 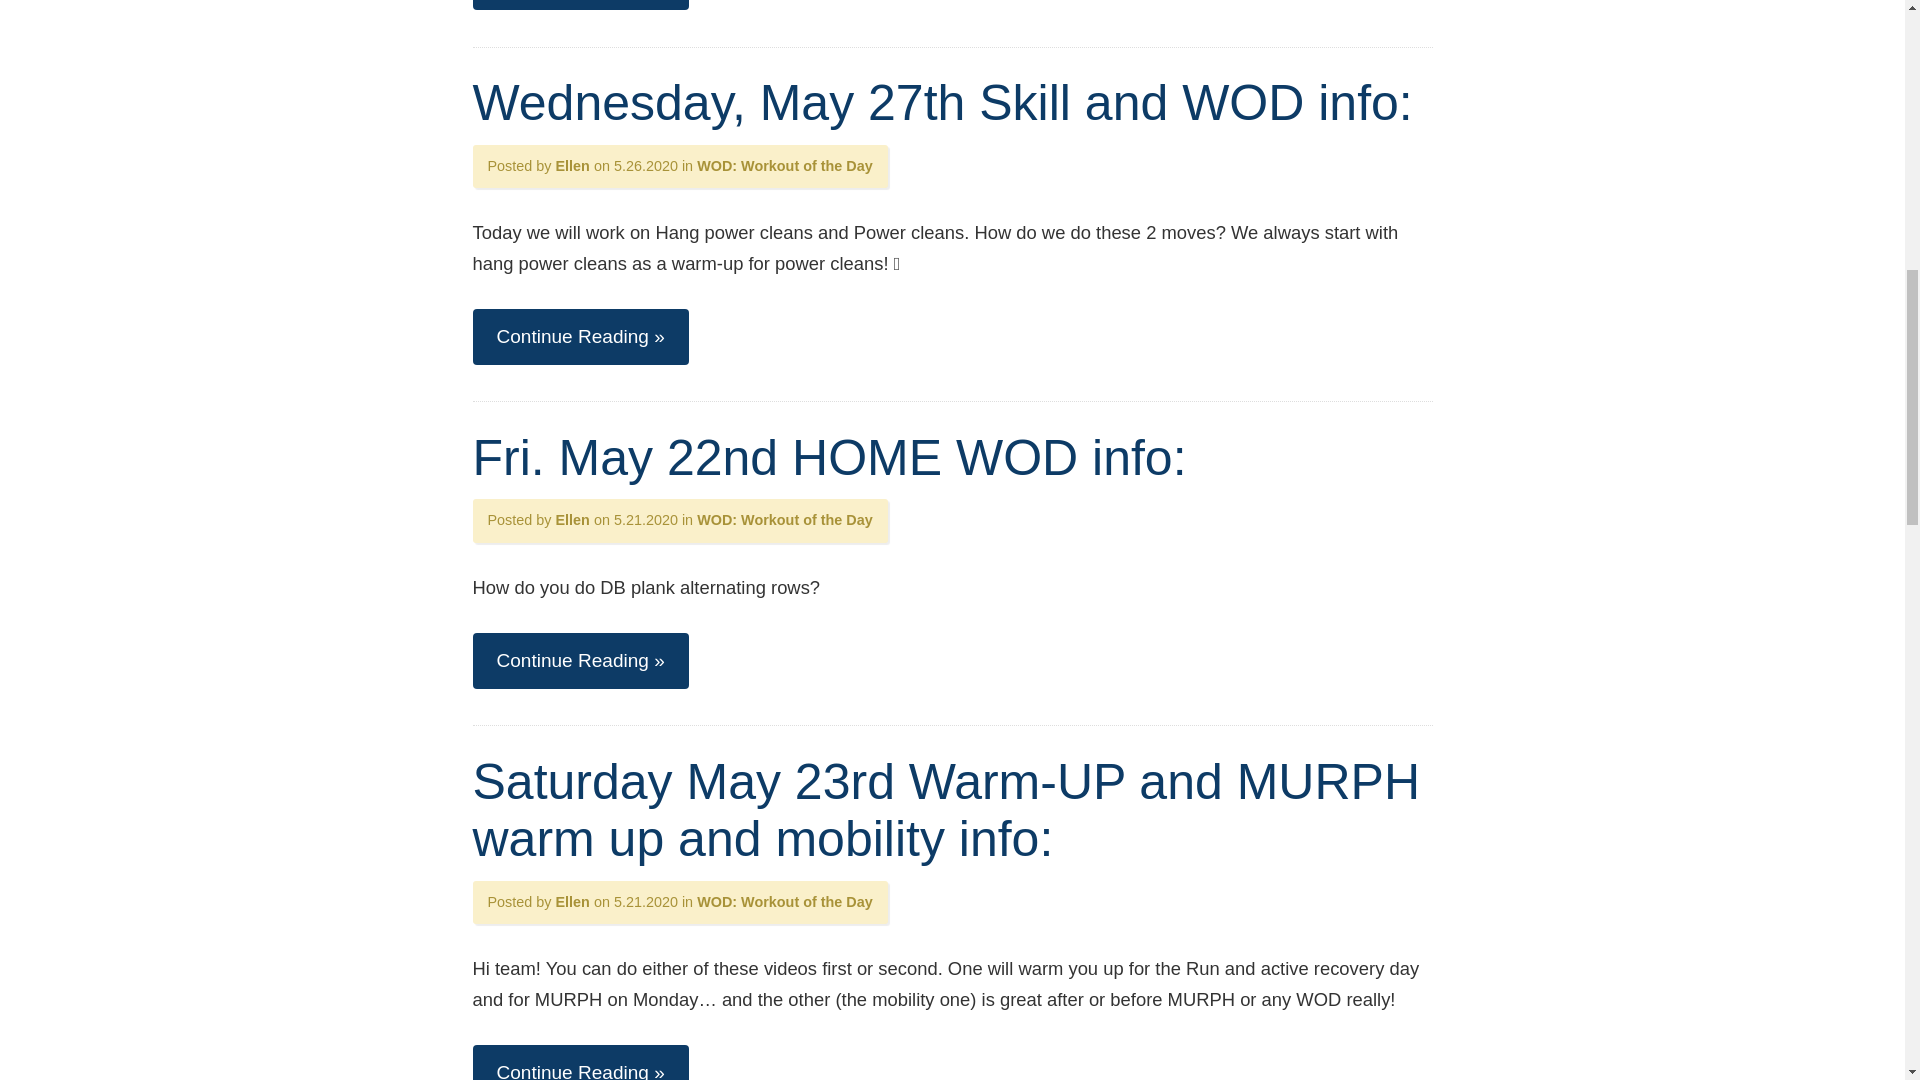 I want to click on Posts by Ellen, so click(x=572, y=520).